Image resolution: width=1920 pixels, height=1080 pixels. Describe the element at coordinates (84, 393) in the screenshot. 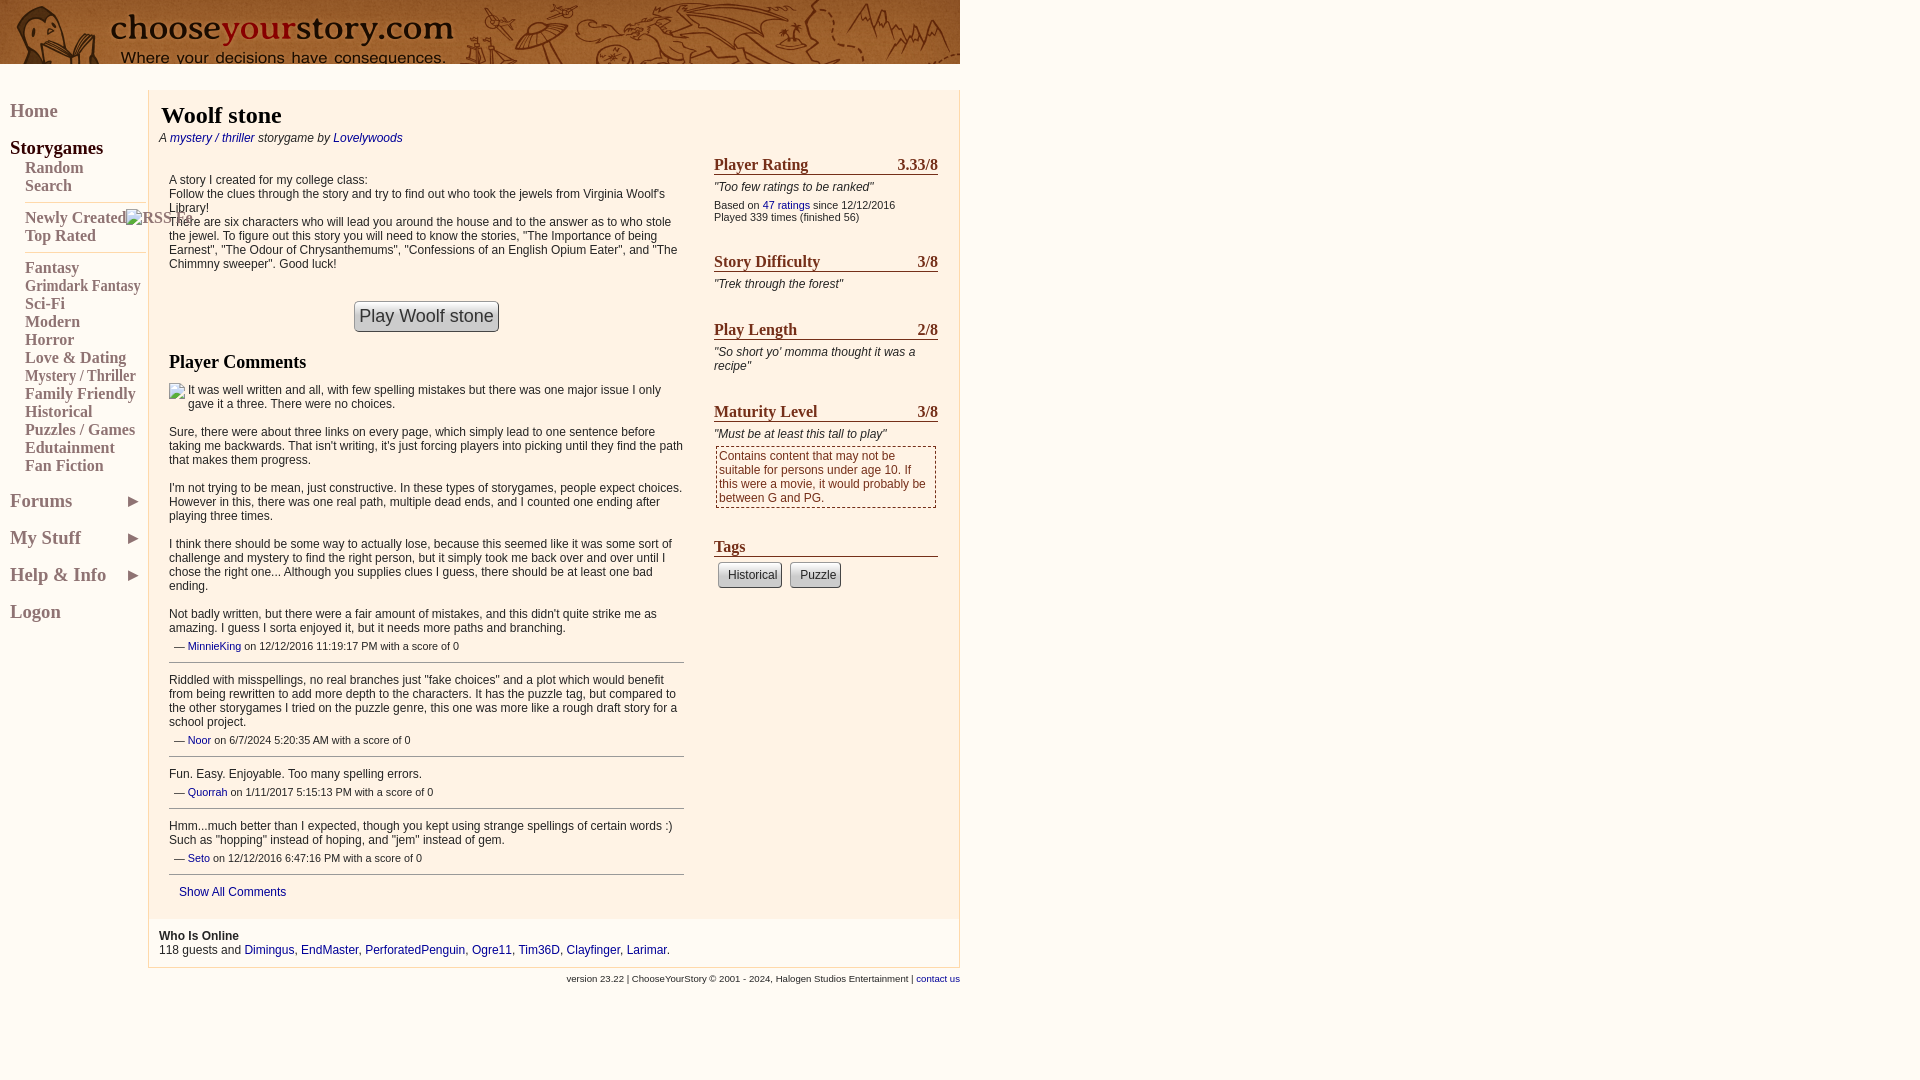

I see `Family Friendly` at that location.